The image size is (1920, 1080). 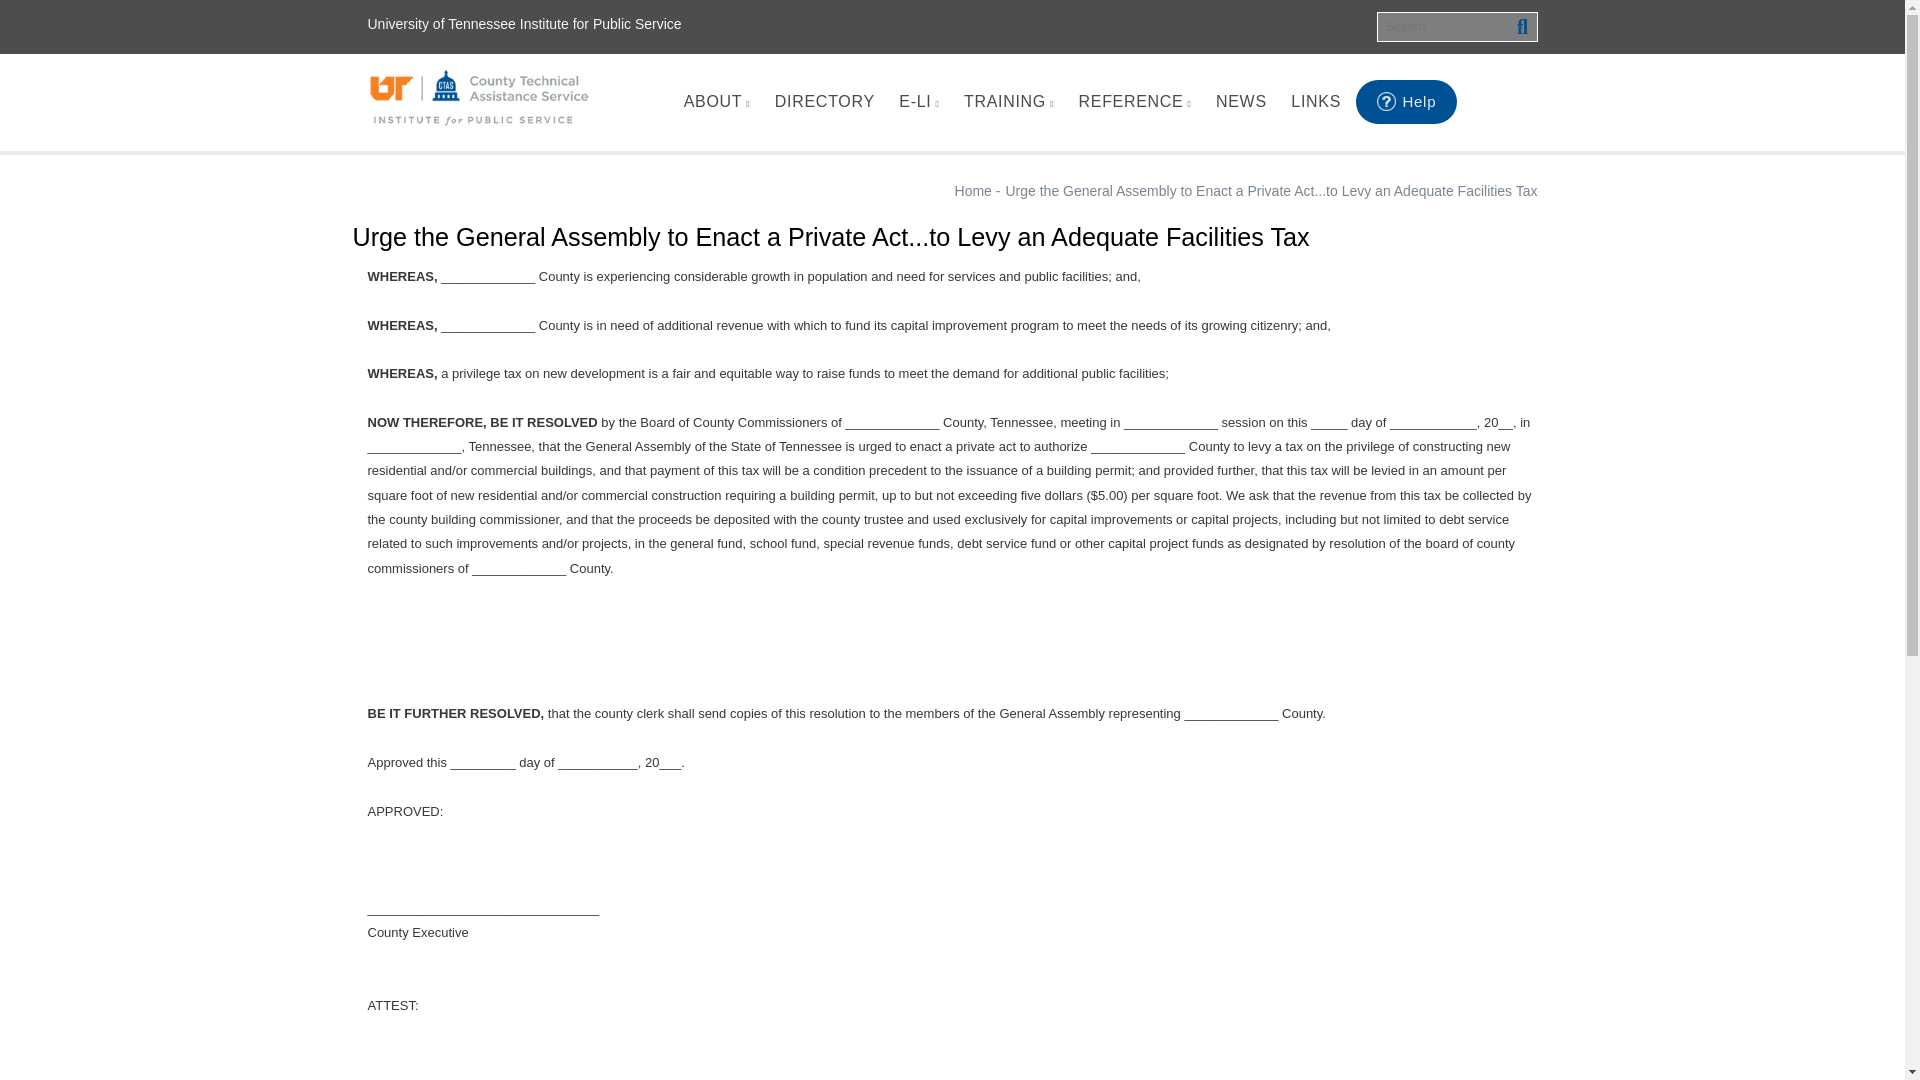 What do you see at coordinates (1134, 102) in the screenshot?
I see `REFERENCE` at bounding box center [1134, 102].